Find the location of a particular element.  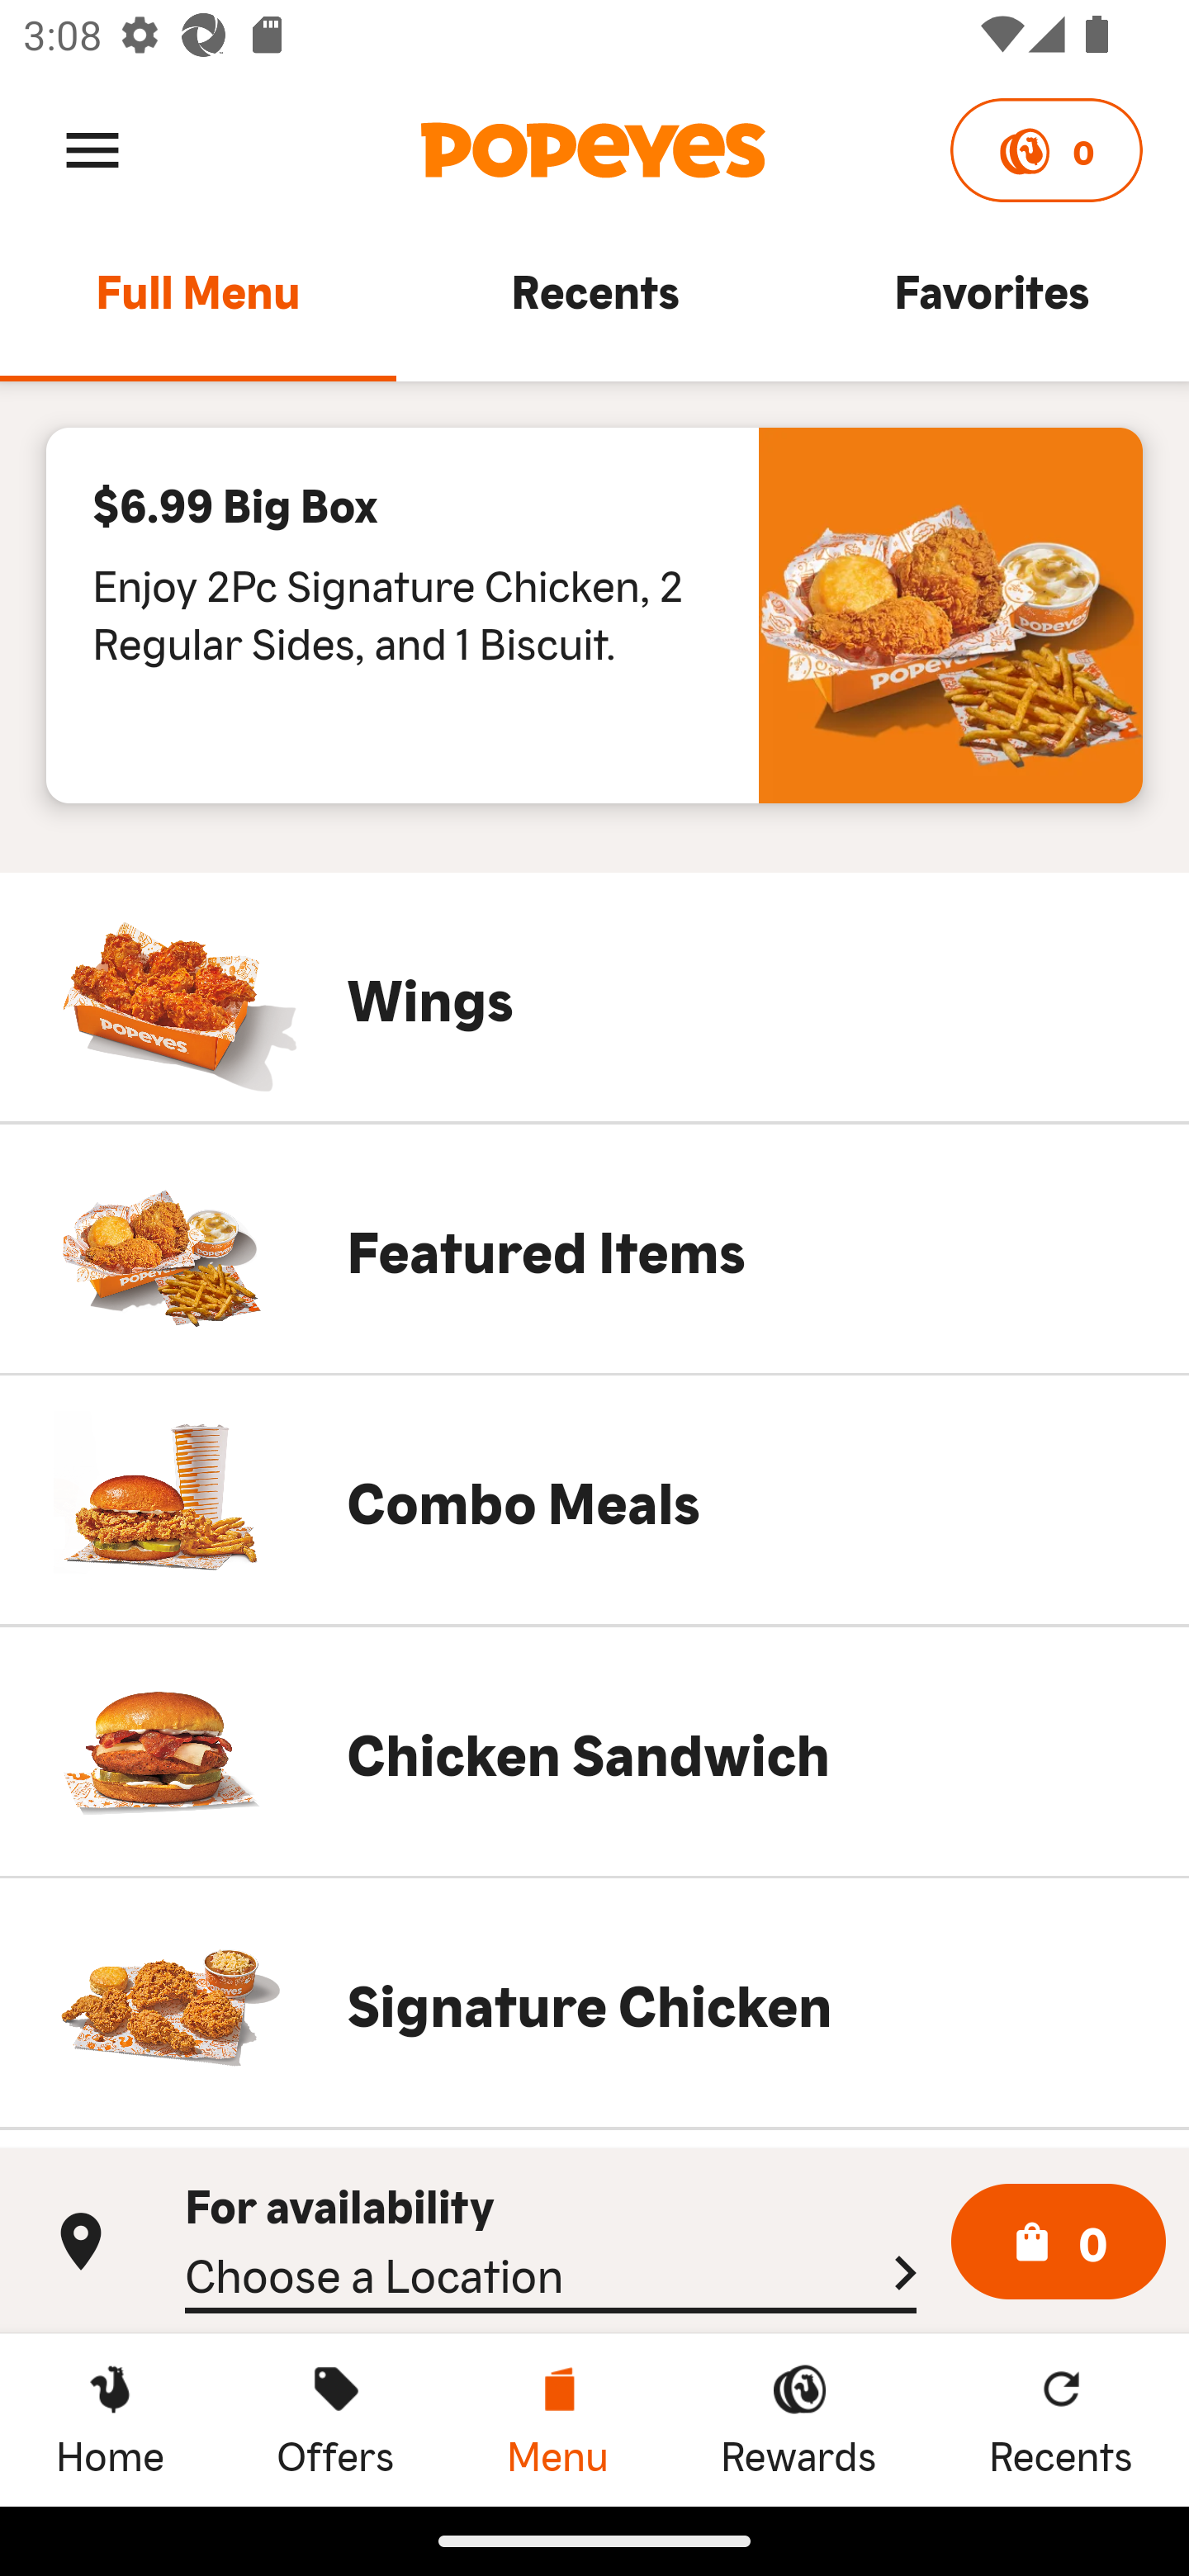

Full Menu is located at coordinates (198, 305).